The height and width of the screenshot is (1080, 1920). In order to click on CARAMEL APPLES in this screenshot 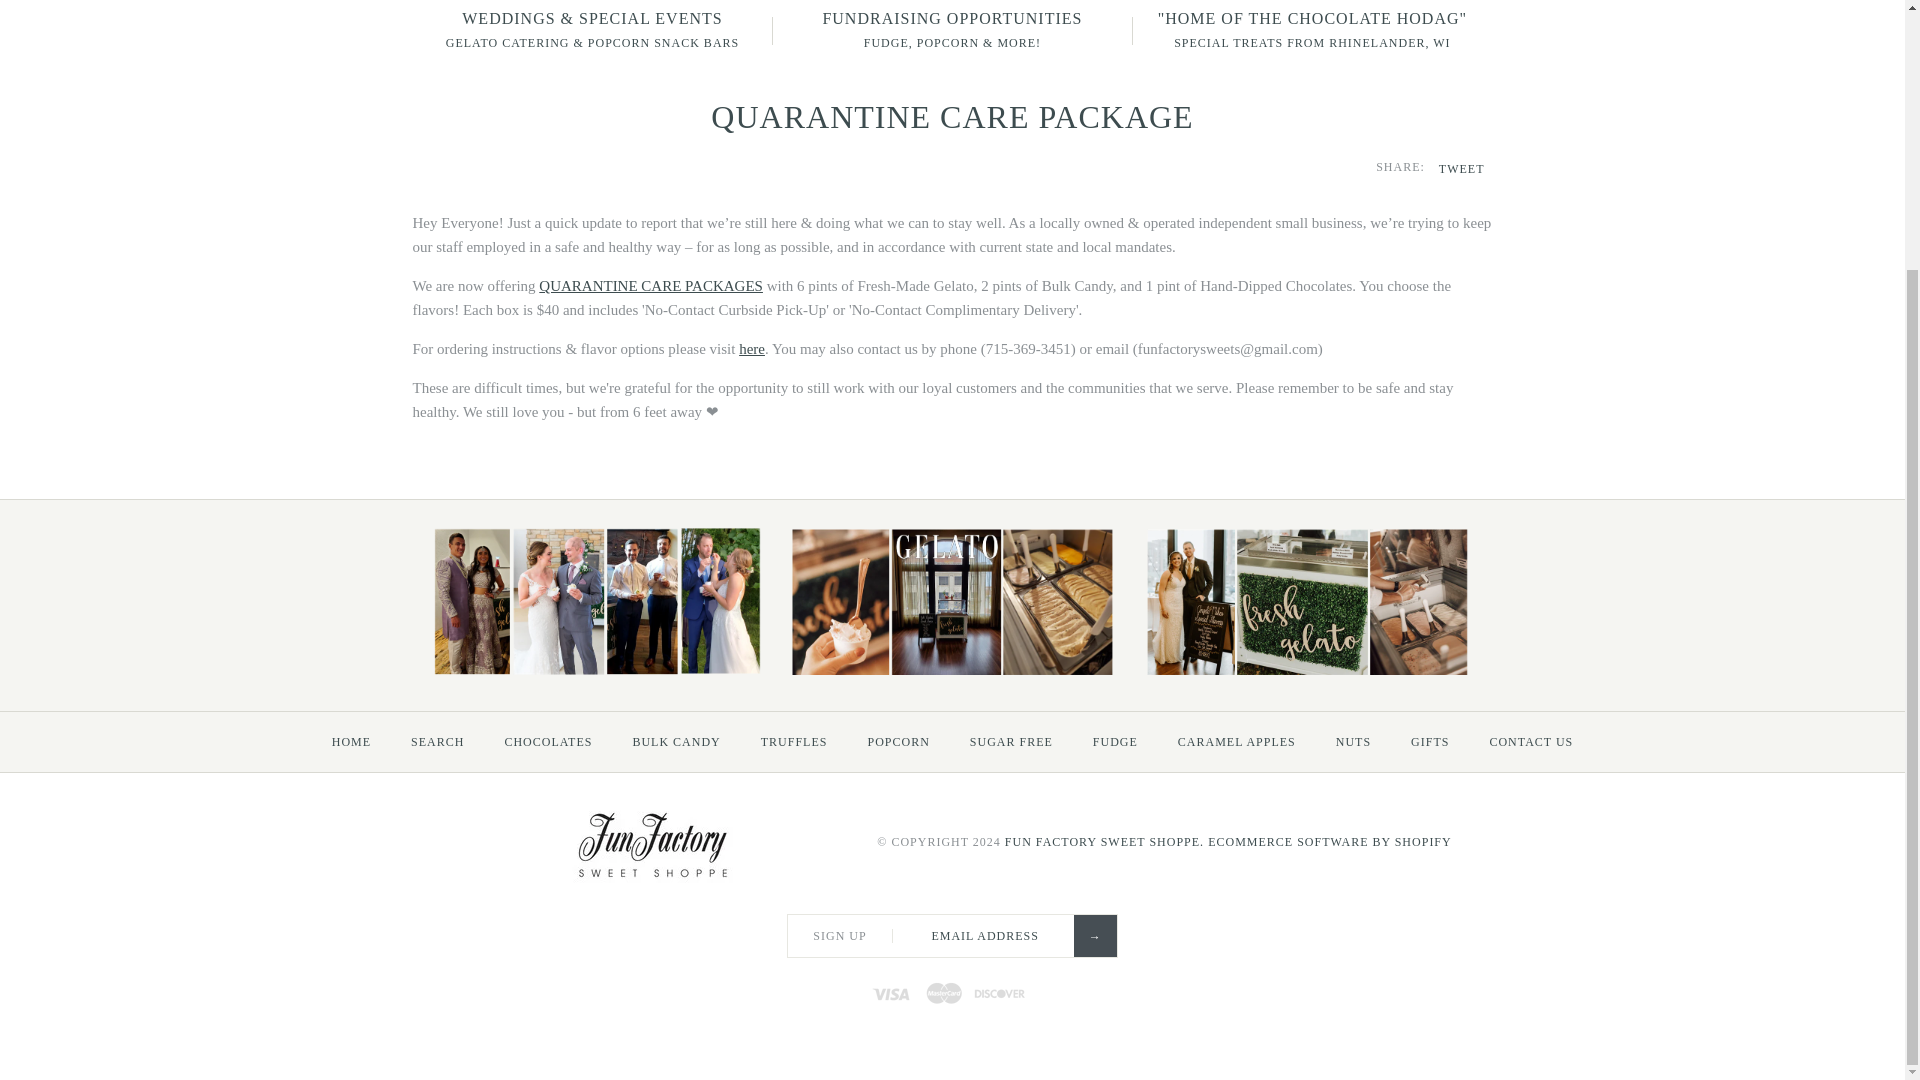, I will do `click(1236, 742)`.